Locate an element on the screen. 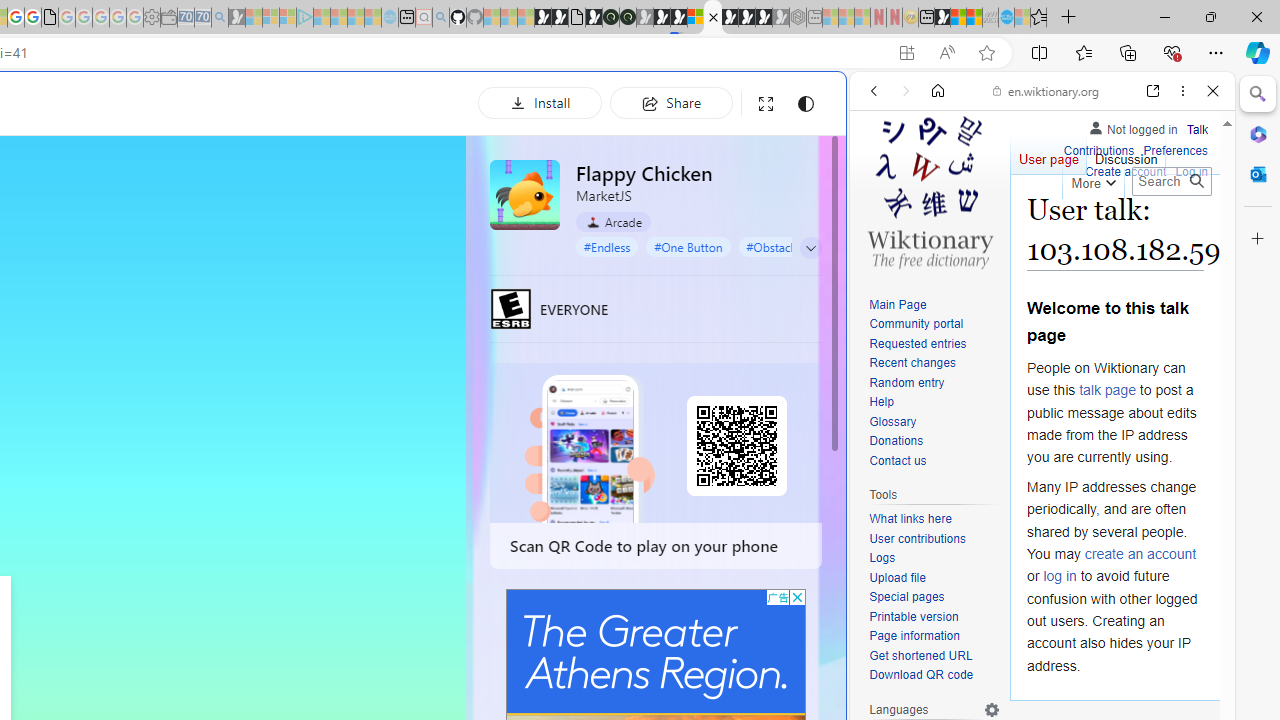  Help is located at coordinates (934, 403).